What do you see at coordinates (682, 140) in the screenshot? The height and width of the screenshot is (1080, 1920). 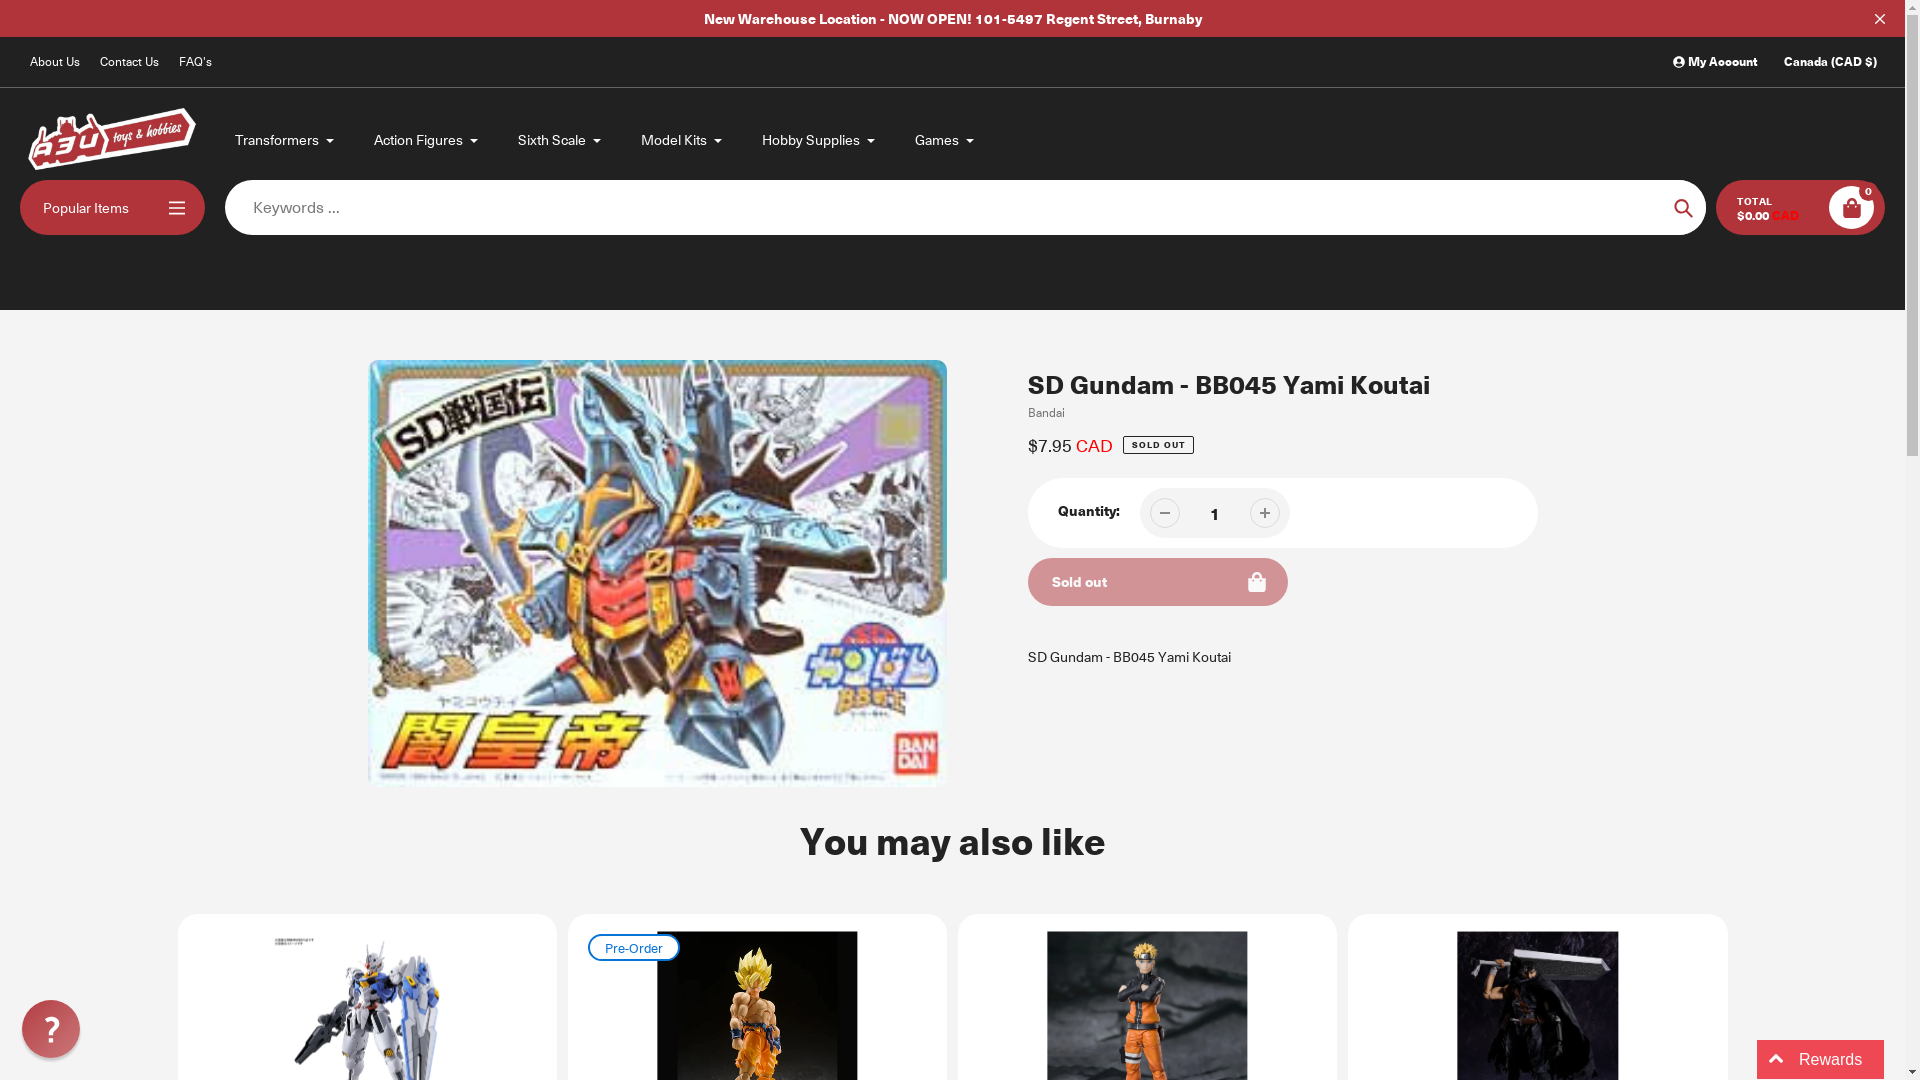 I see `Model Kits` at bounding box center [682, 140].